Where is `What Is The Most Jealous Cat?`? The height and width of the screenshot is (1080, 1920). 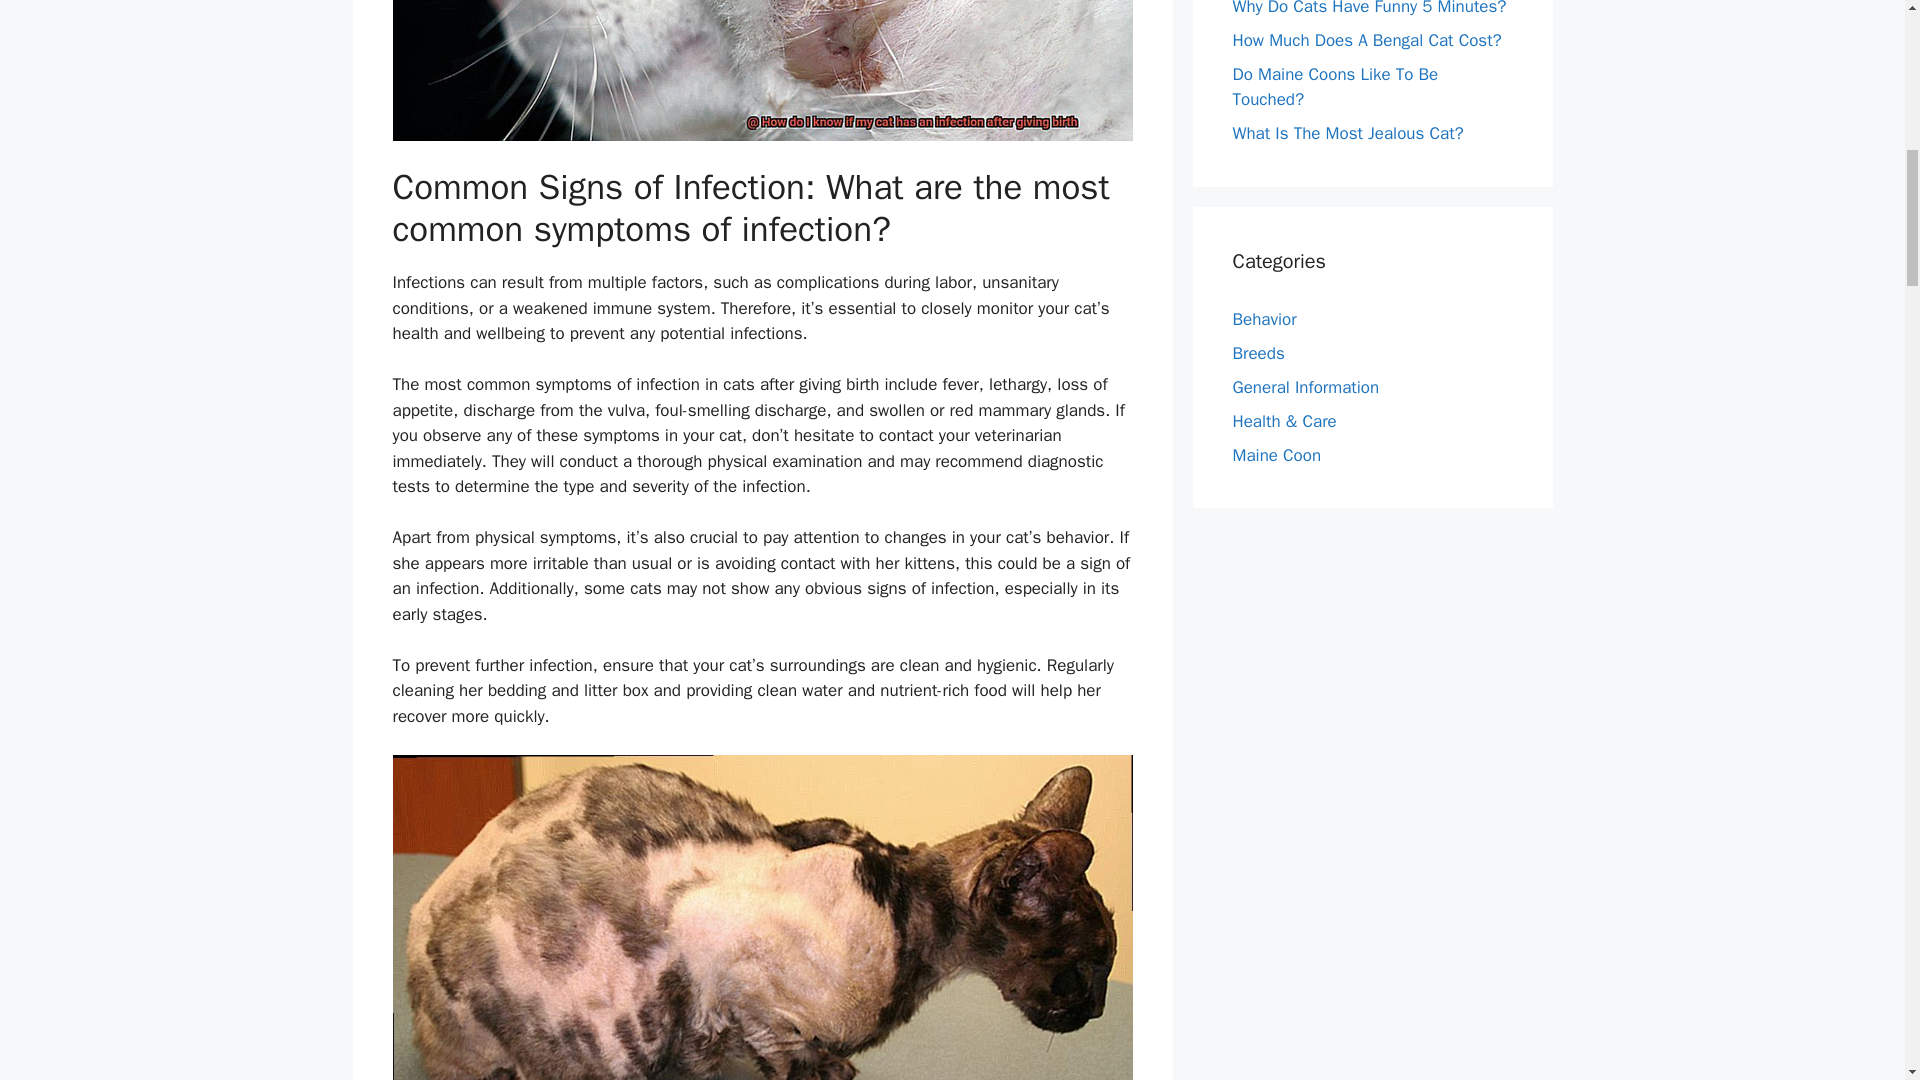
What Is The Most Jealous Cat? is located at coordinates (1348, 133).